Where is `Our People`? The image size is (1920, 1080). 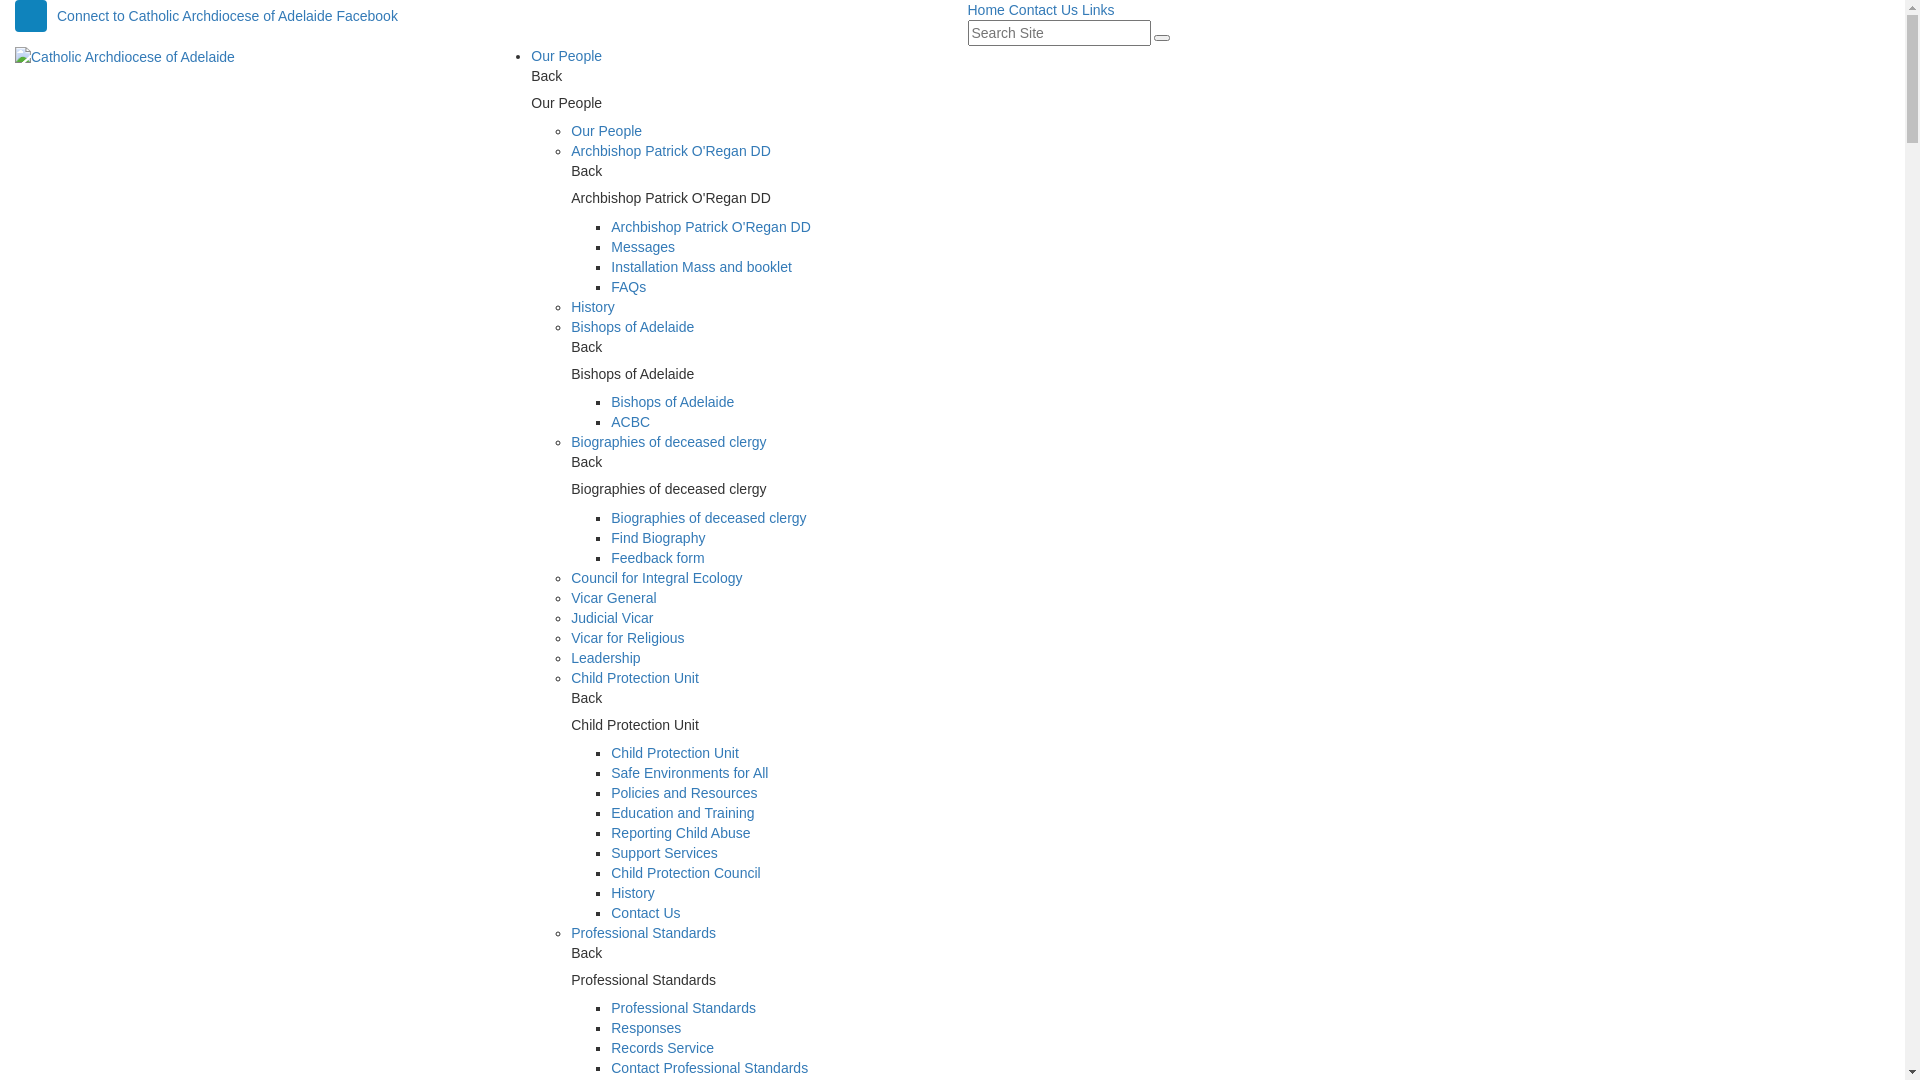
Our People is located at coordinates (566, 56).